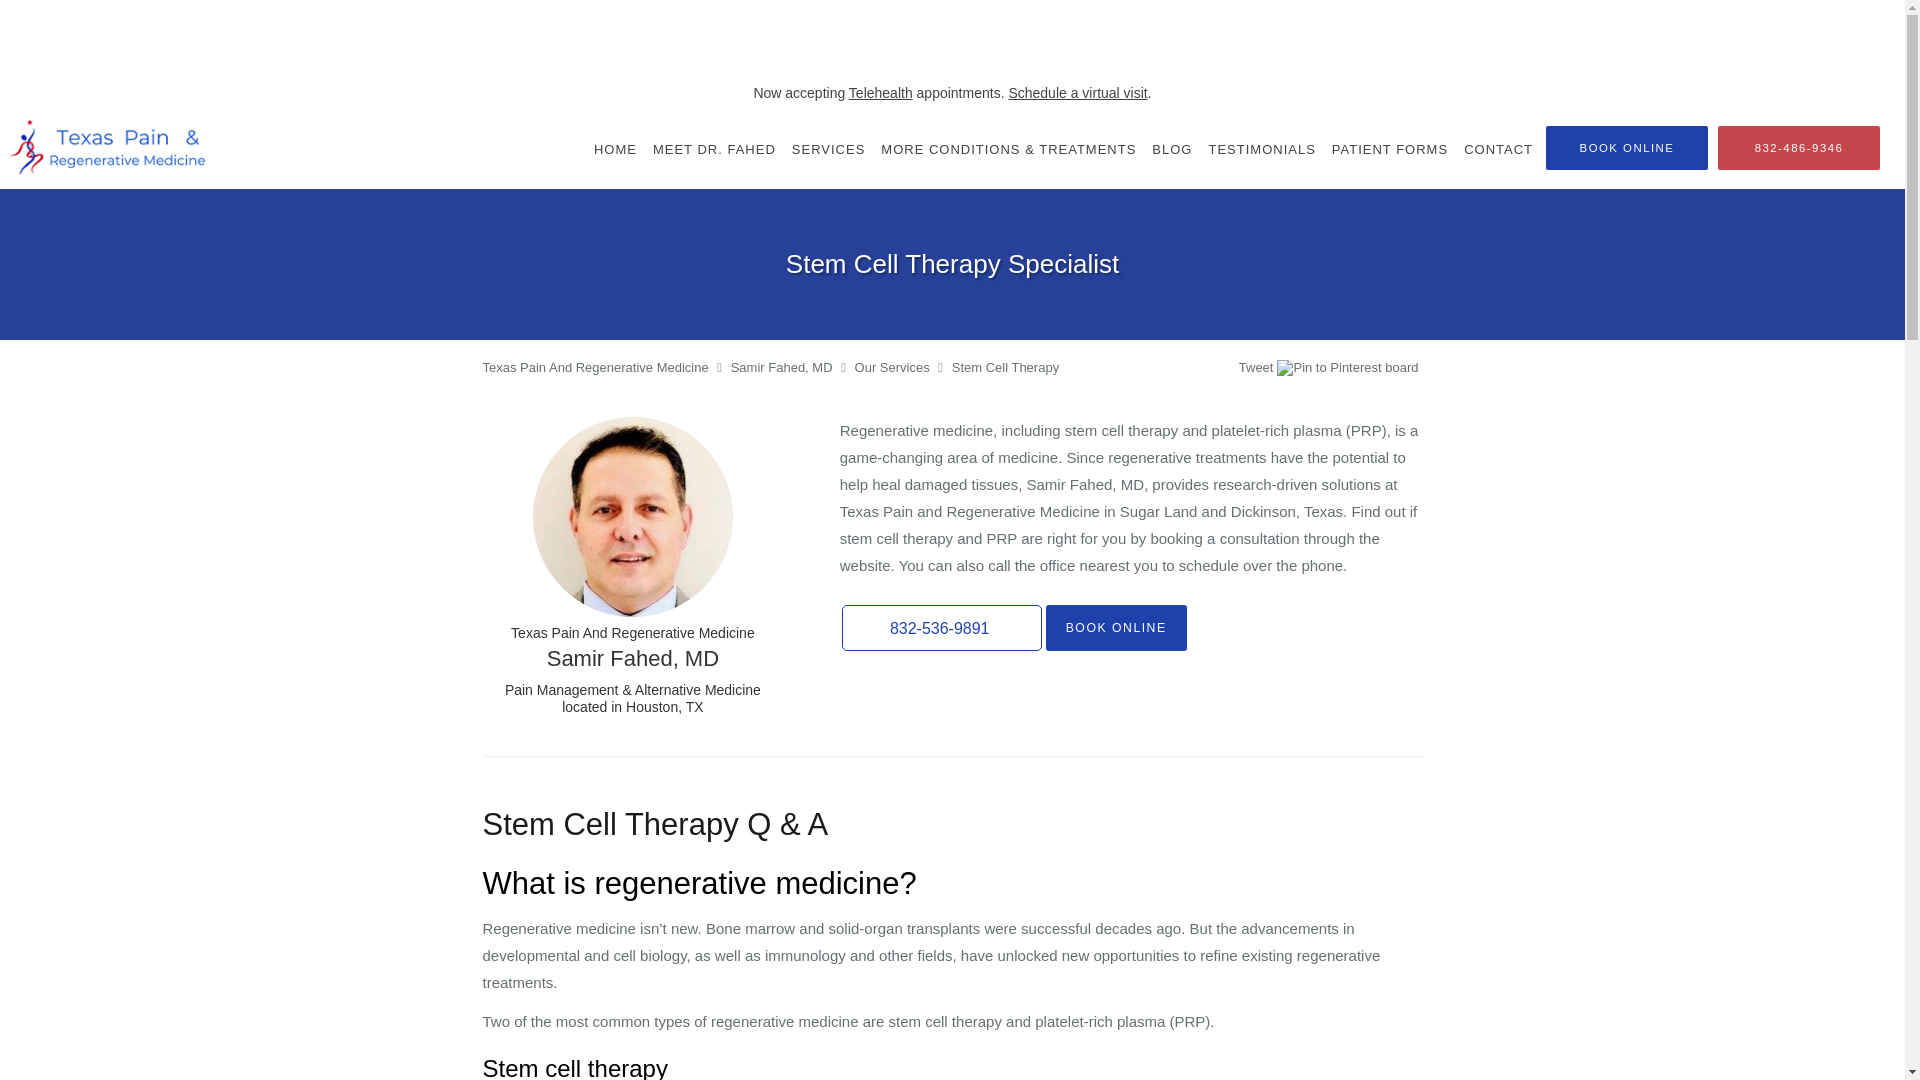 The height and width of the screenshot is (1080, 1920). I want to click on Skip to main content, so click(98, 118).